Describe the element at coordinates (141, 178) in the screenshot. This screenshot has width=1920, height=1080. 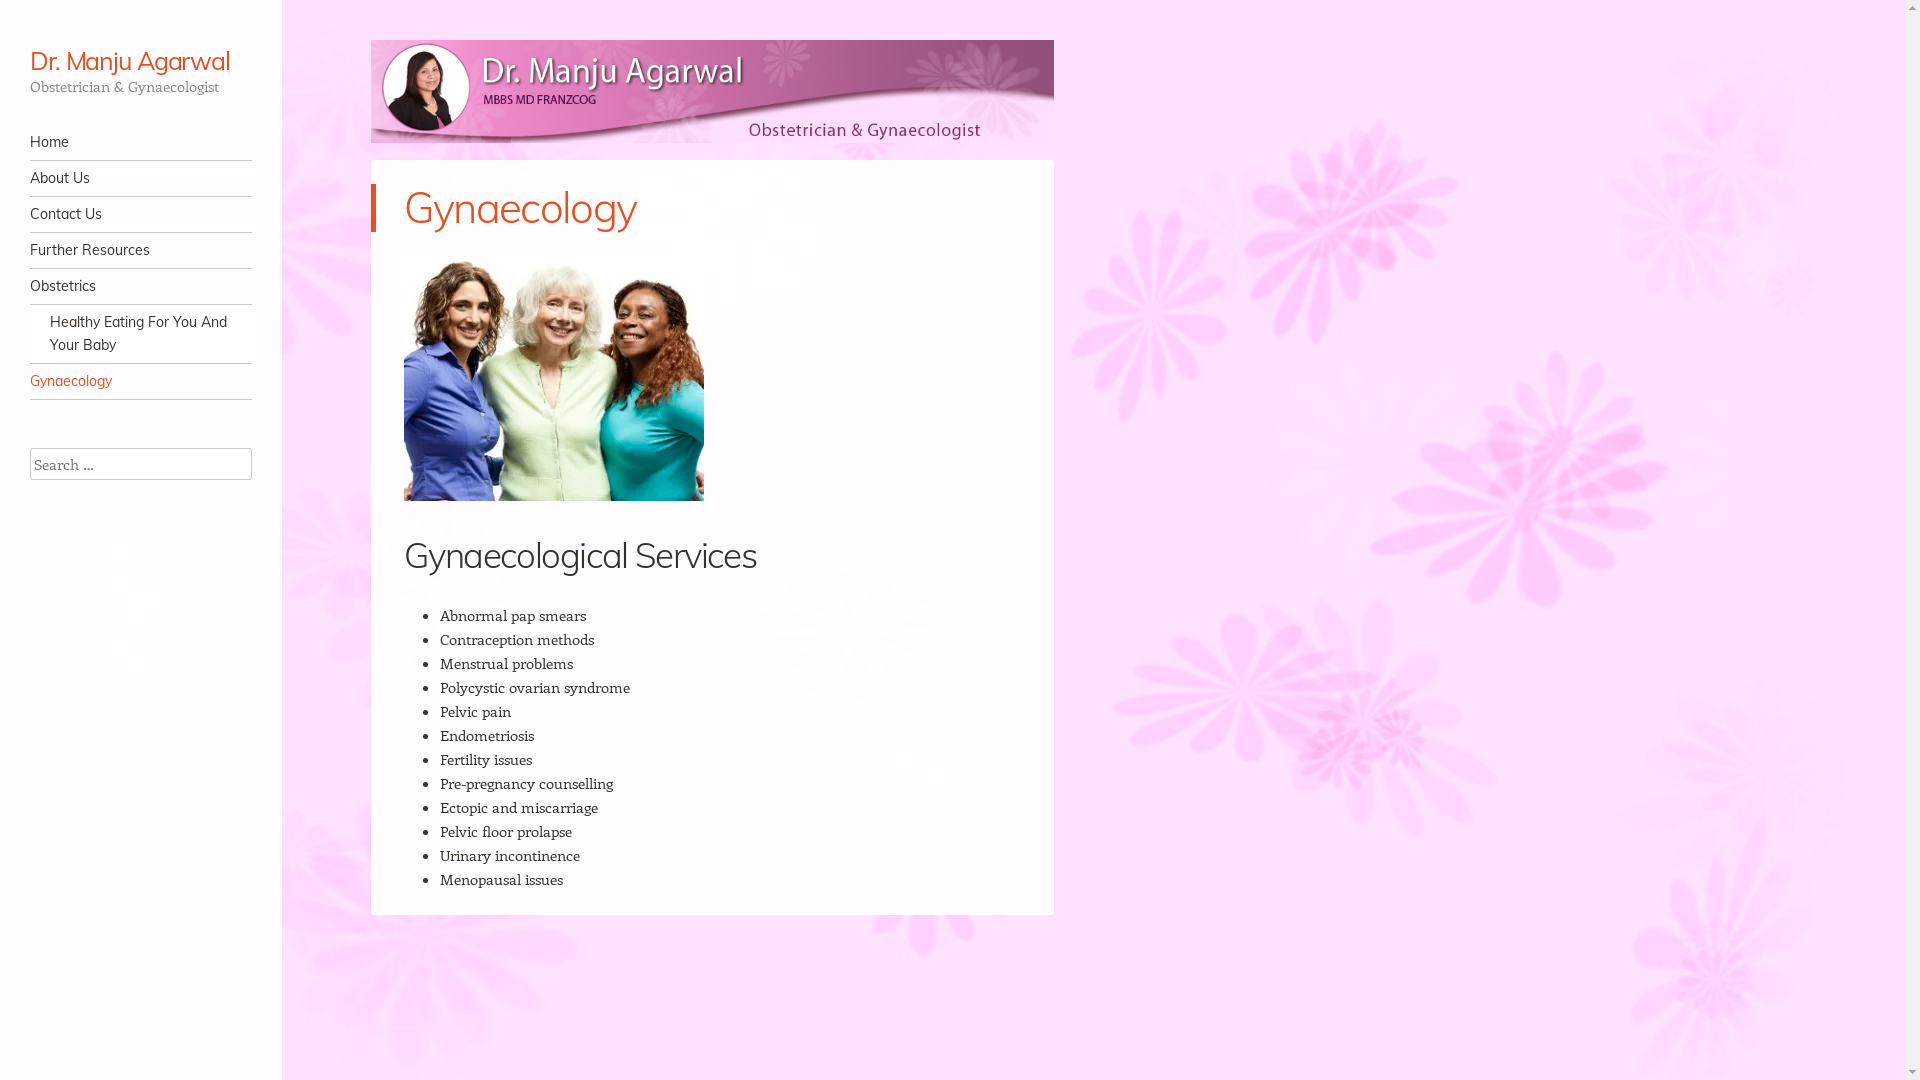
I see `About Us` at that location.